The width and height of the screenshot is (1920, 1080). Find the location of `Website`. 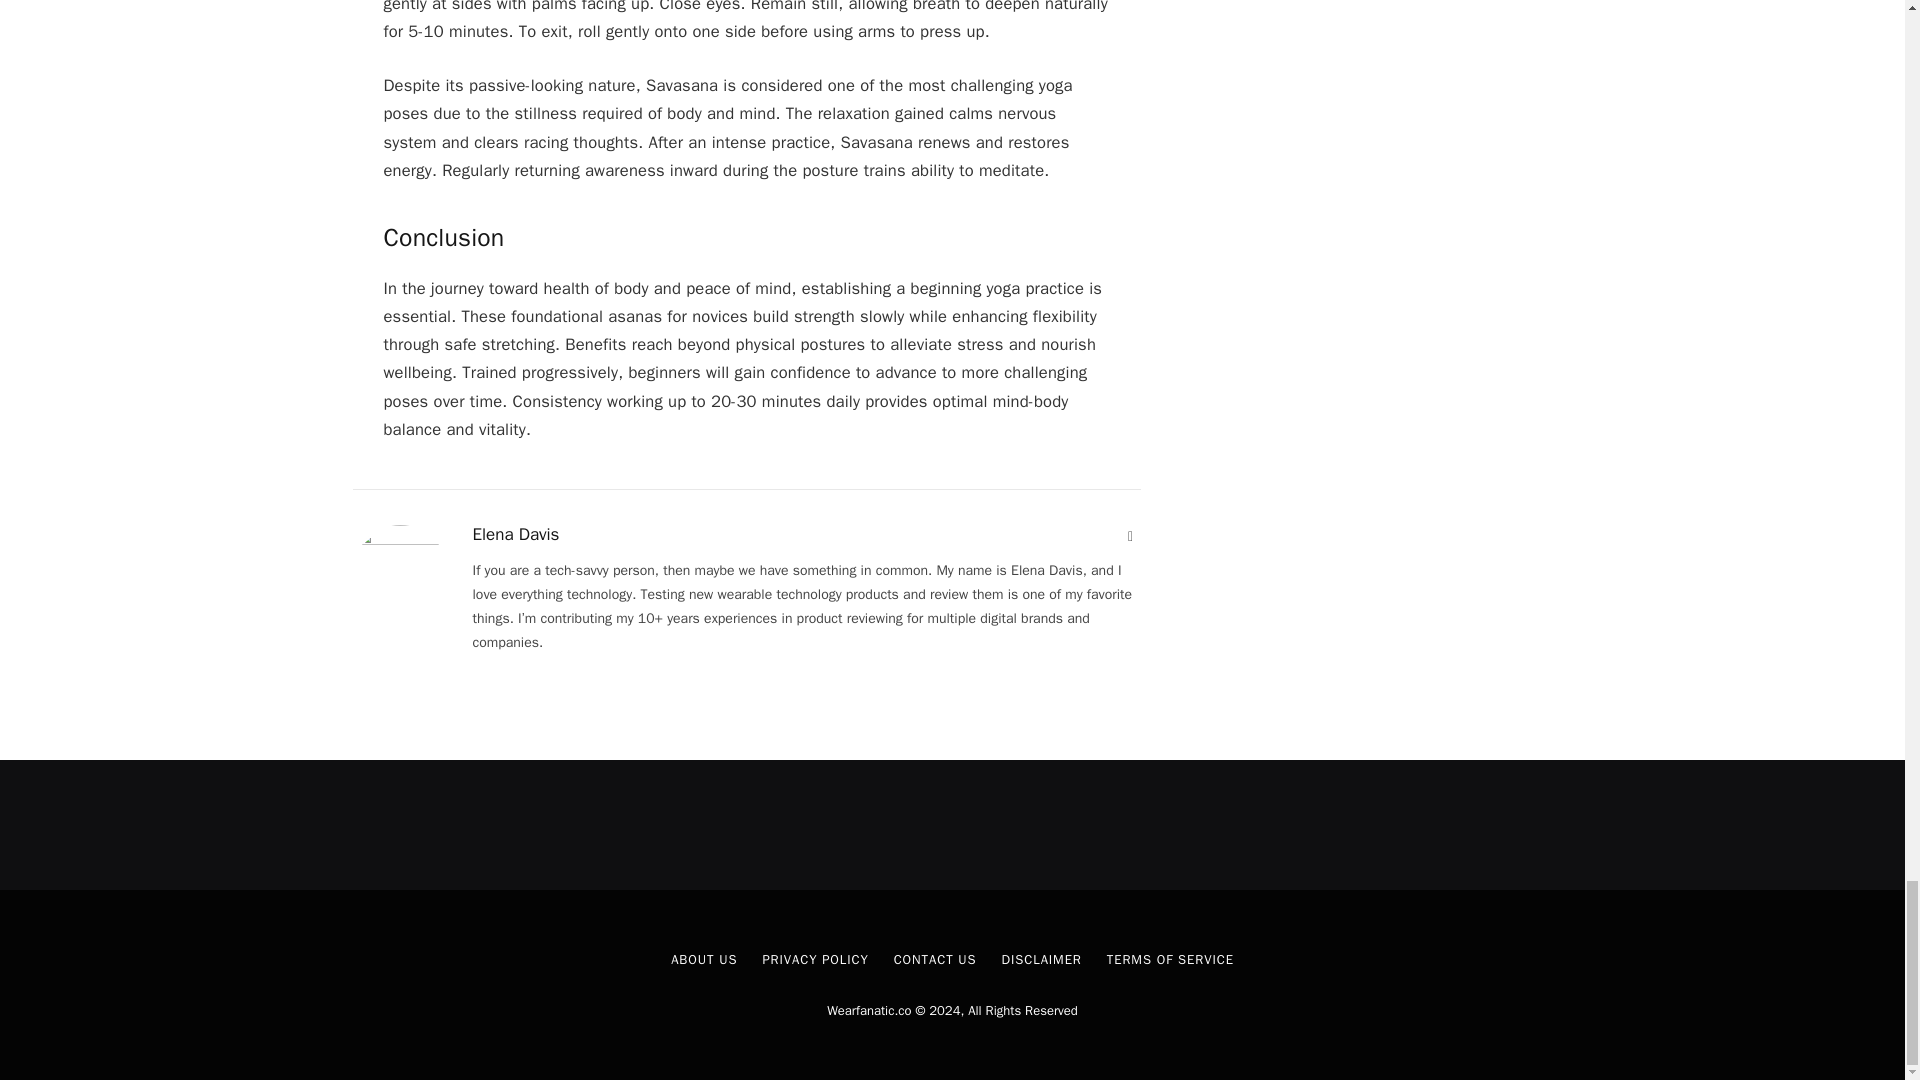

Website is located at coordinates (1130, 536).